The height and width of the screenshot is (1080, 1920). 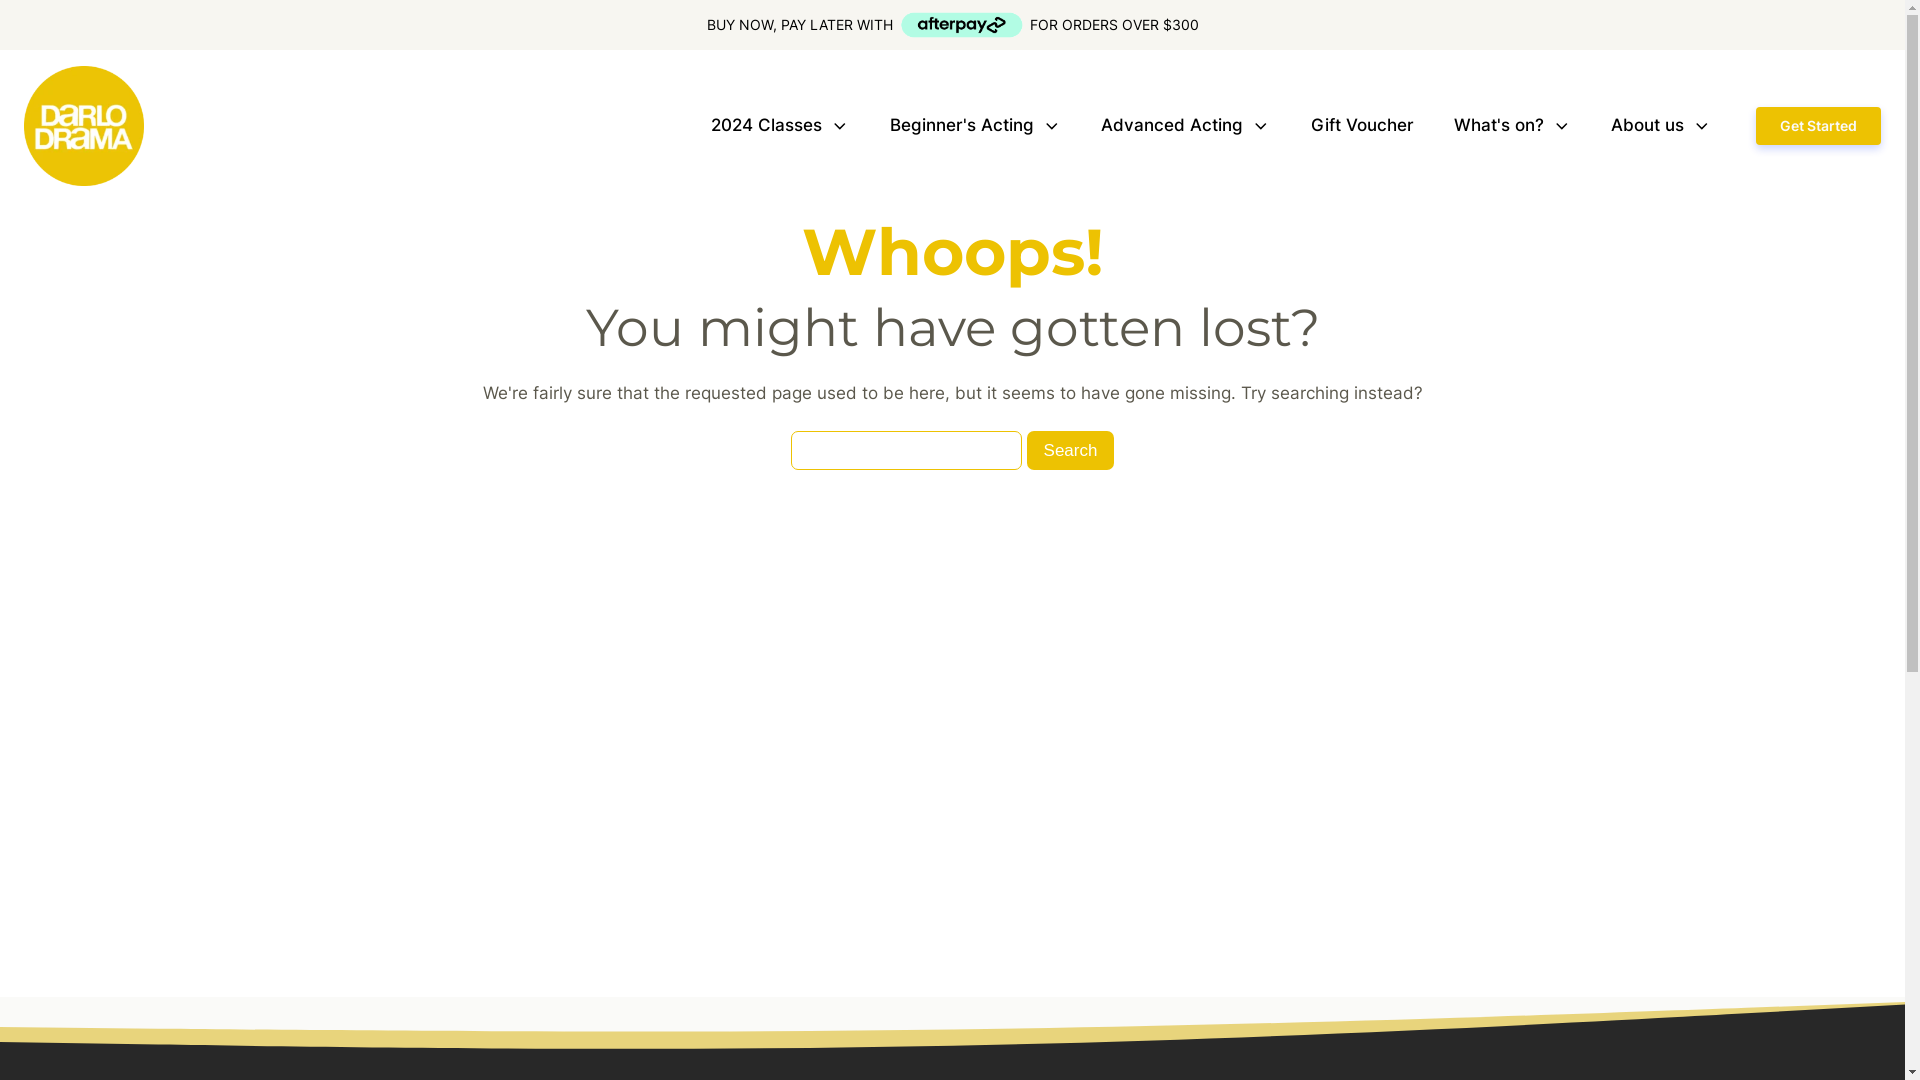 I want to click on 2024 Classes, so click(x=780, y=126).